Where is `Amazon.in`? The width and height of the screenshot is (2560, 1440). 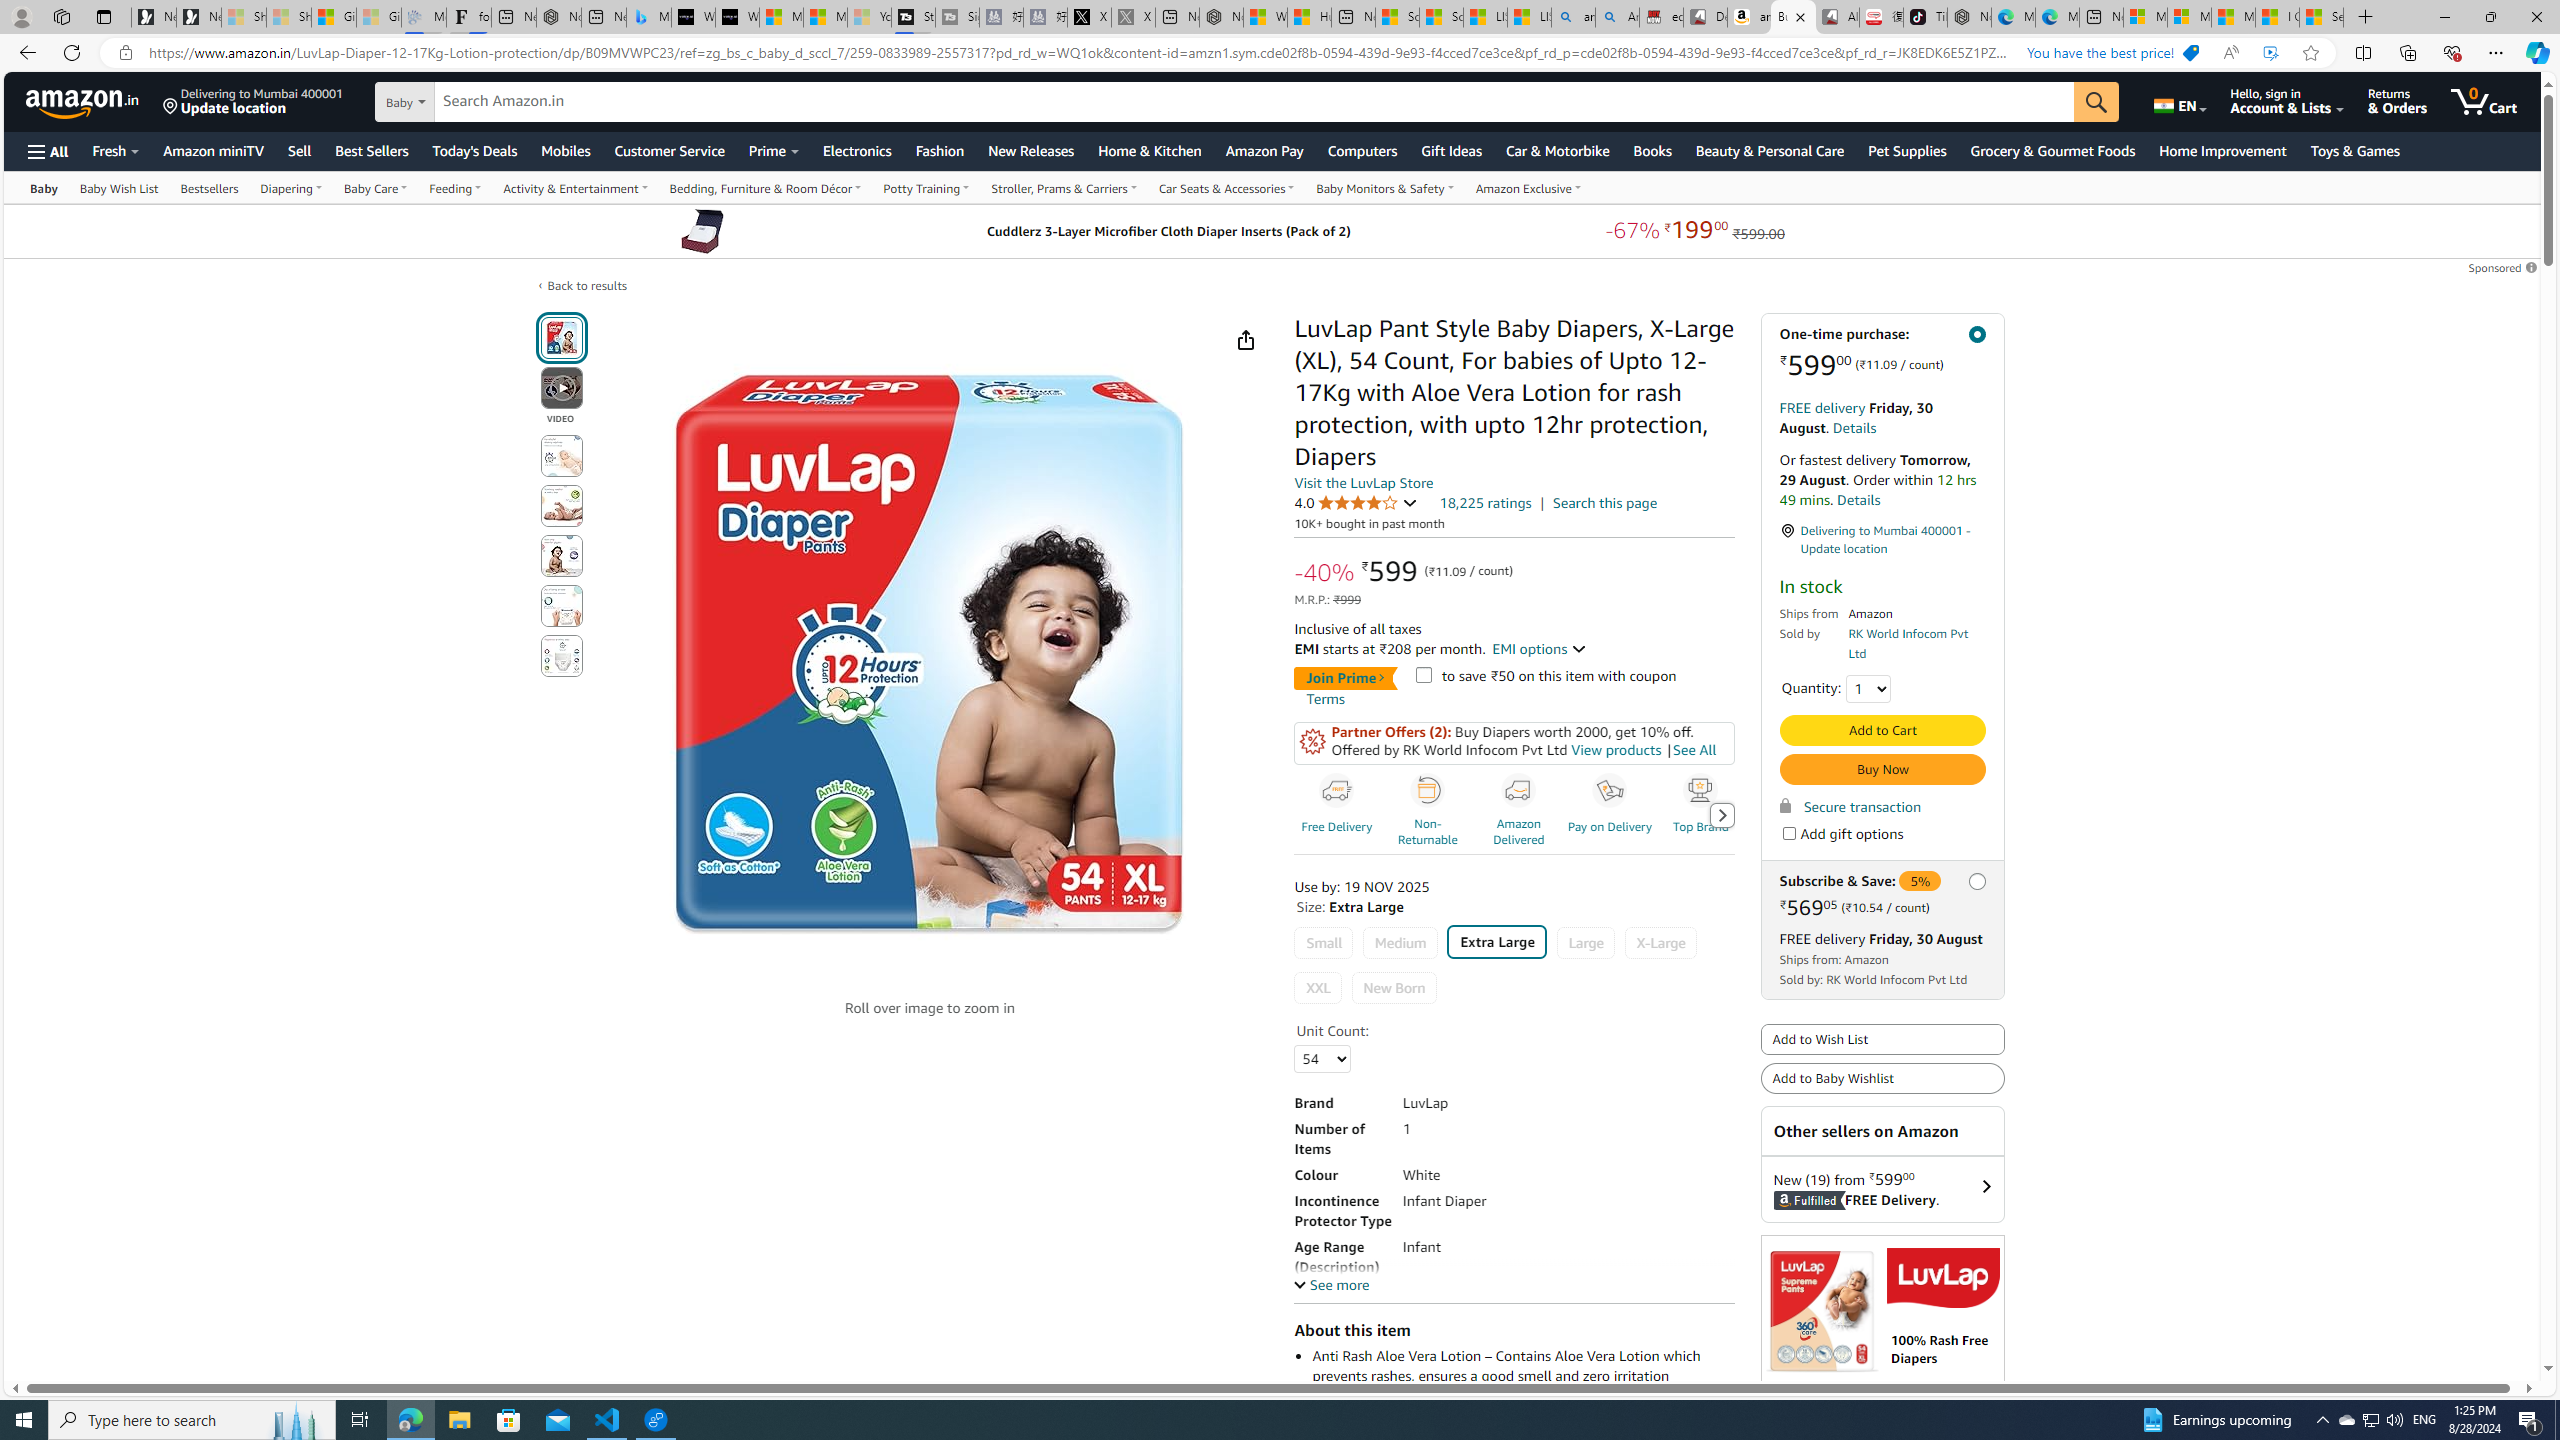
Amazon.in is located at coordinates (84, 101).